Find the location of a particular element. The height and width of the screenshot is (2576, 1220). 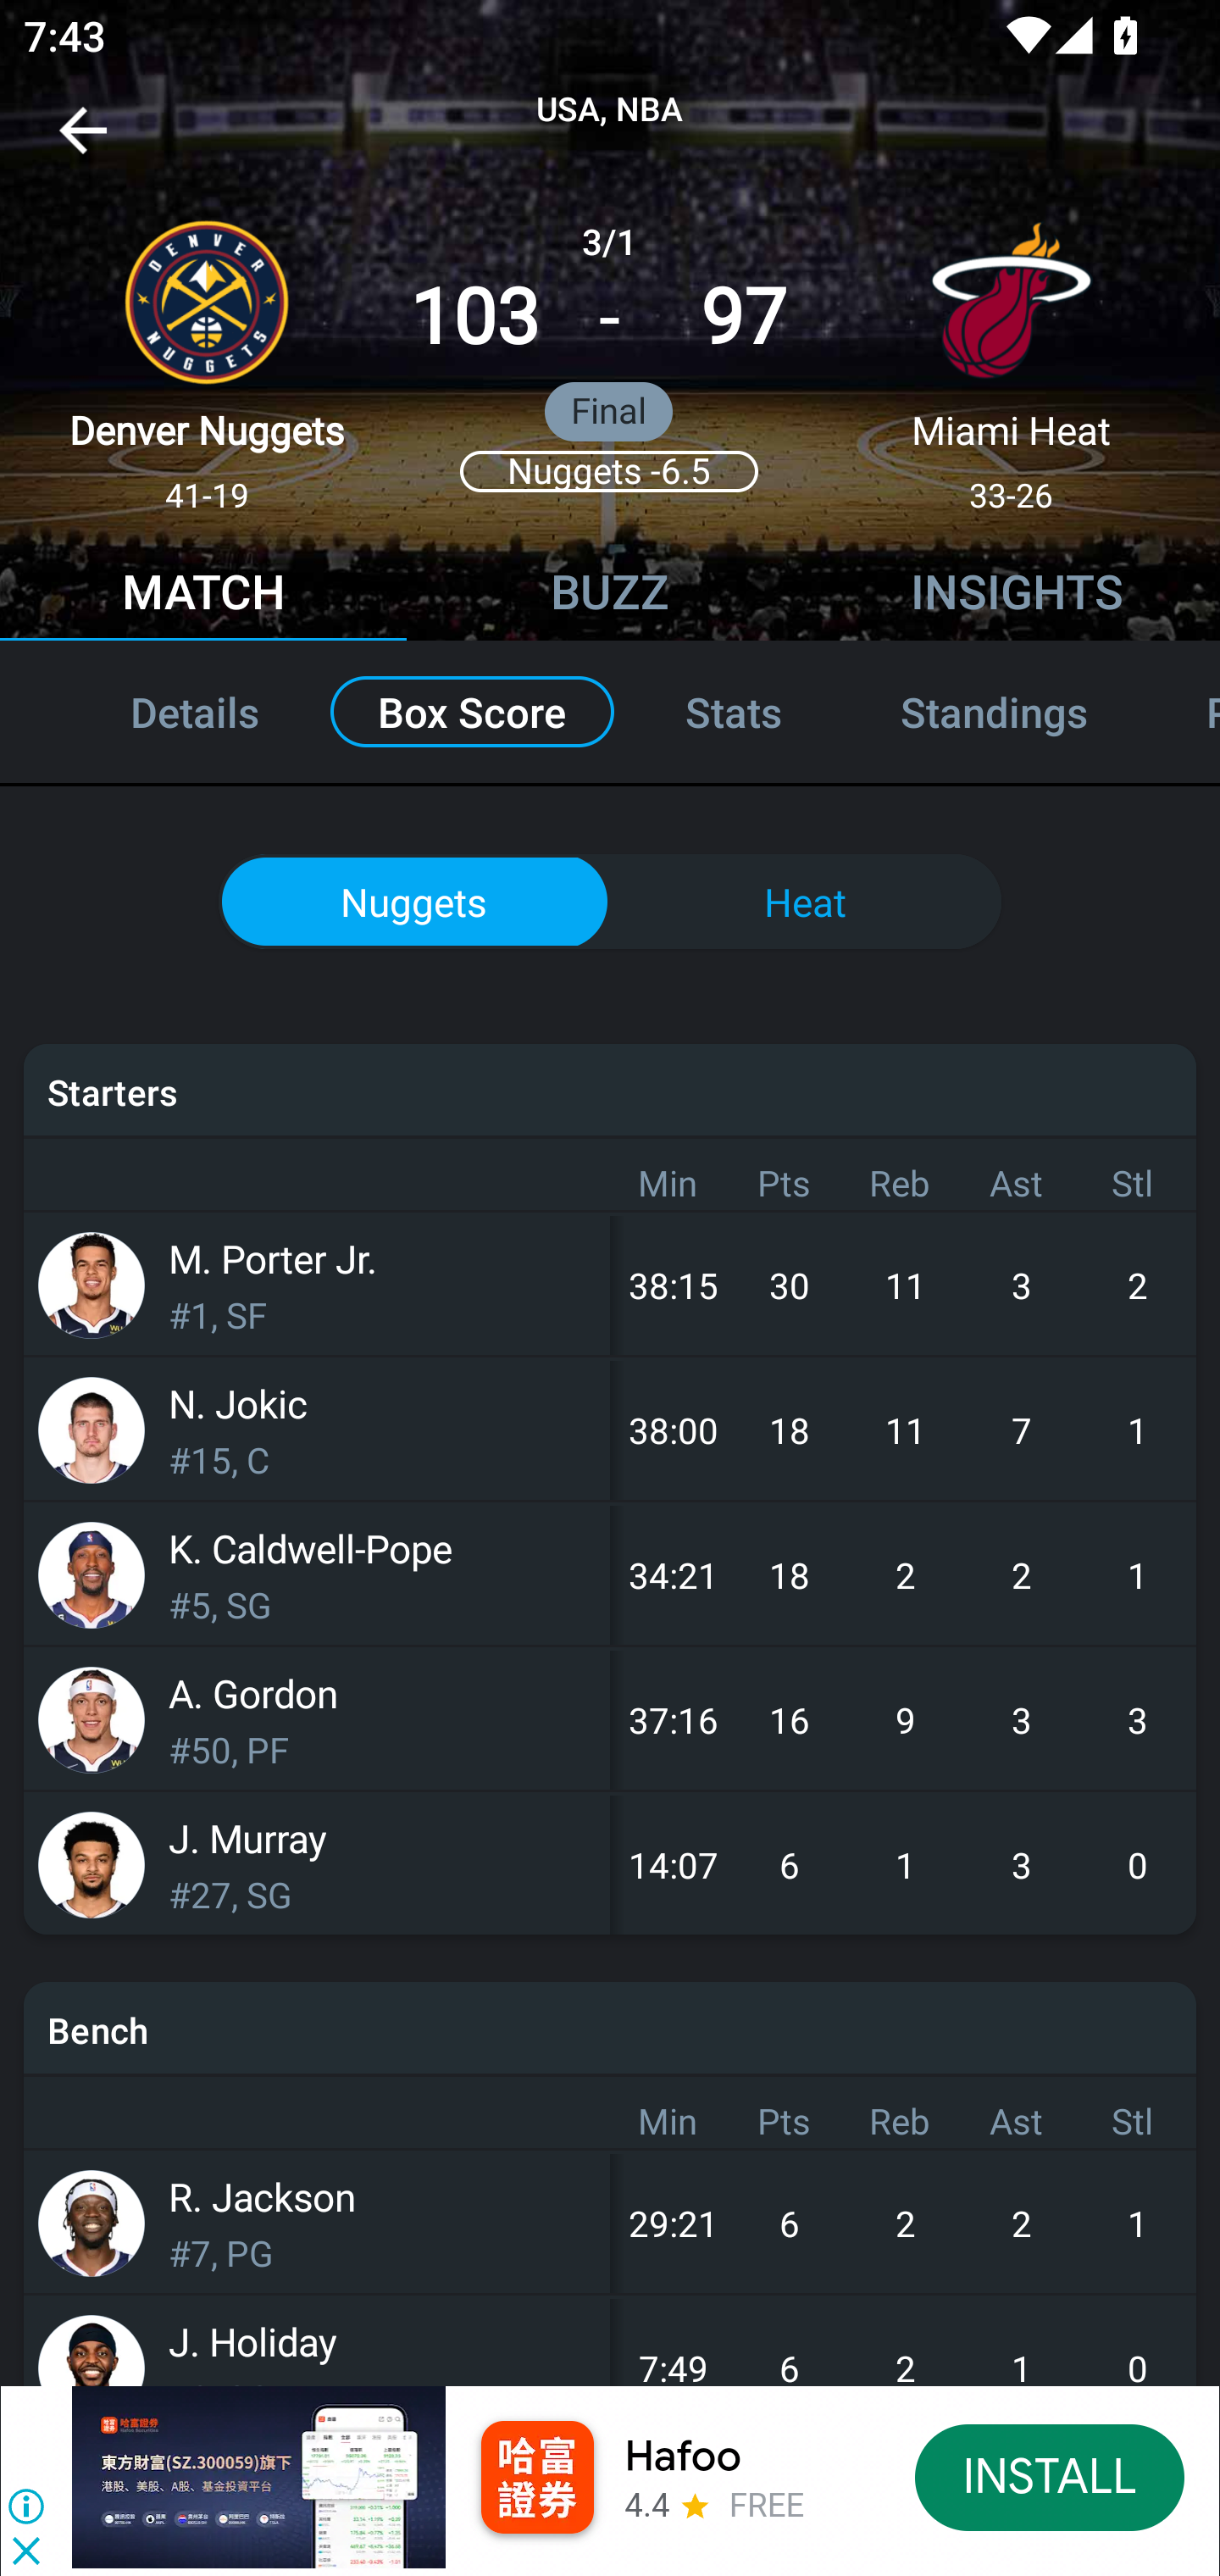

INSIGHTS is located at coordinates (1017, 596).